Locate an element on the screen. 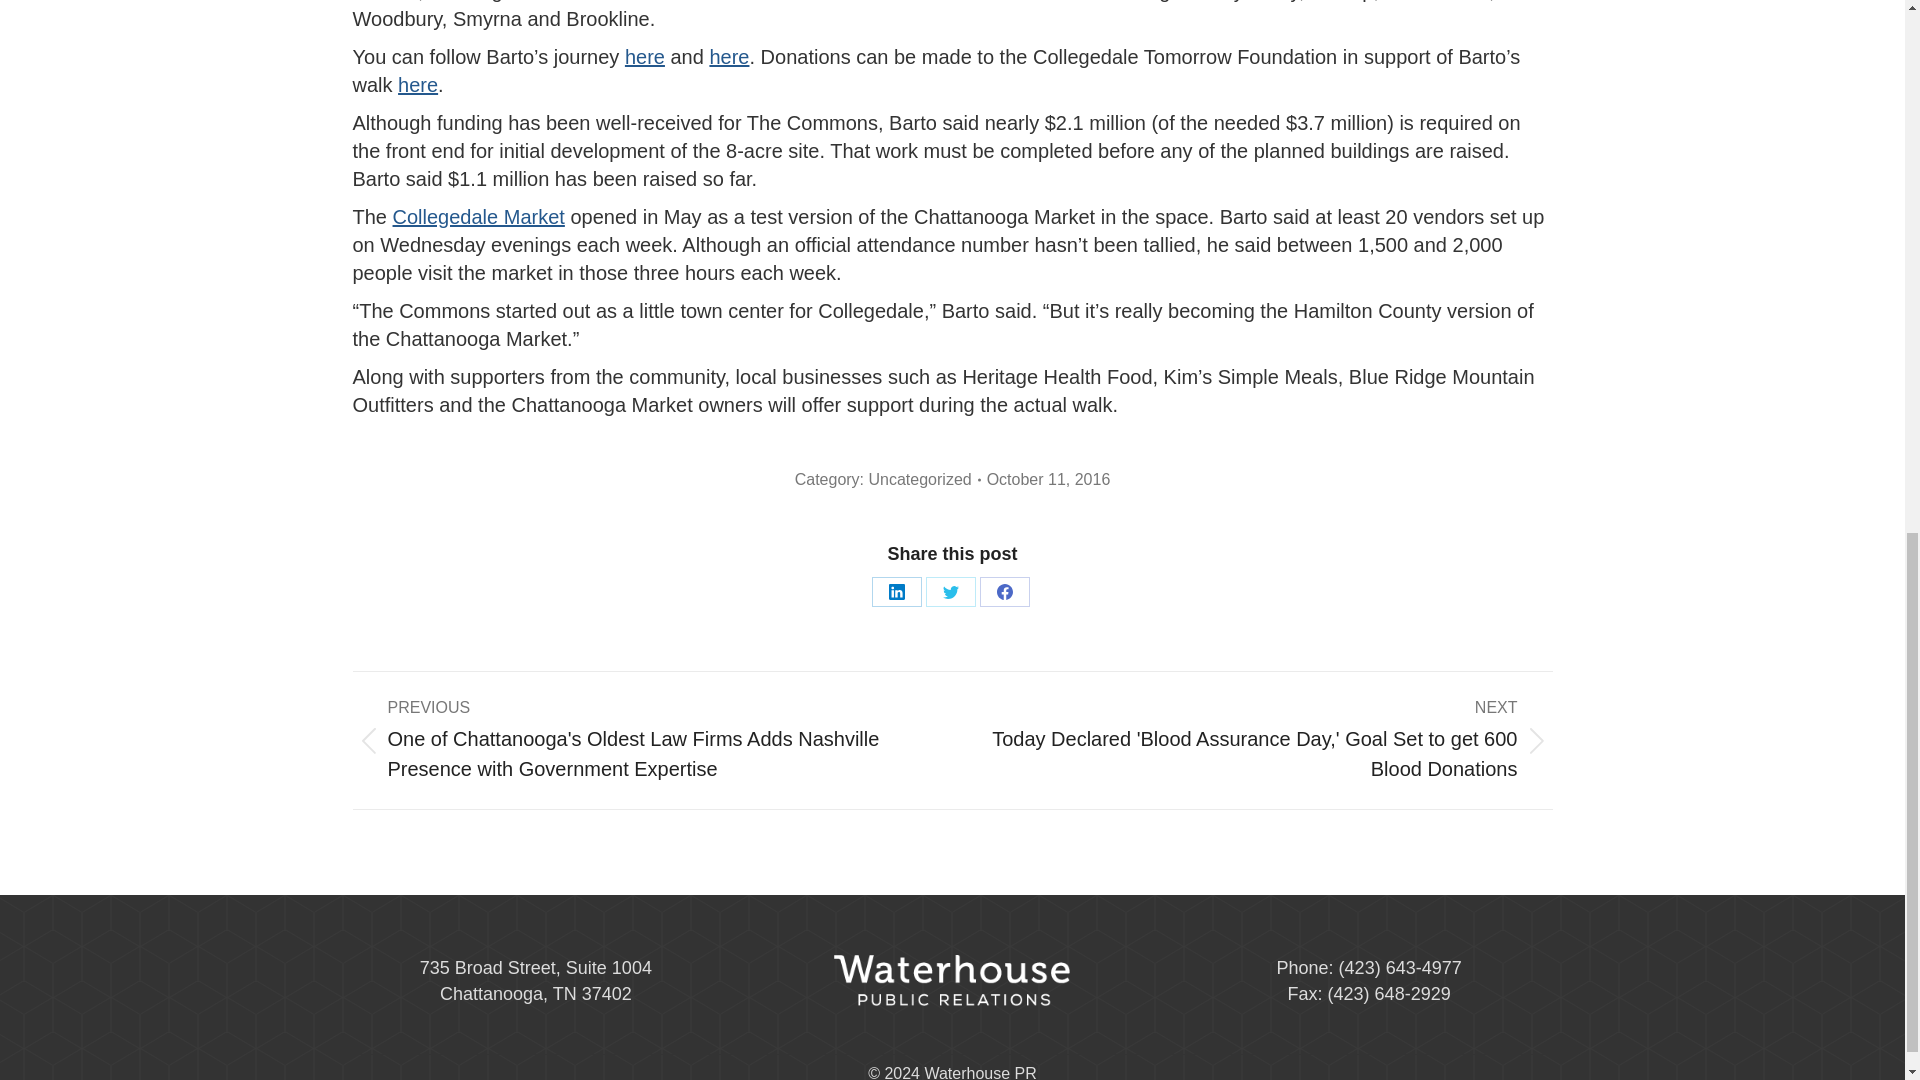 The height and width of the screenshot is (1080, 1920). LinkedIn is located at coordinates (896, 591).